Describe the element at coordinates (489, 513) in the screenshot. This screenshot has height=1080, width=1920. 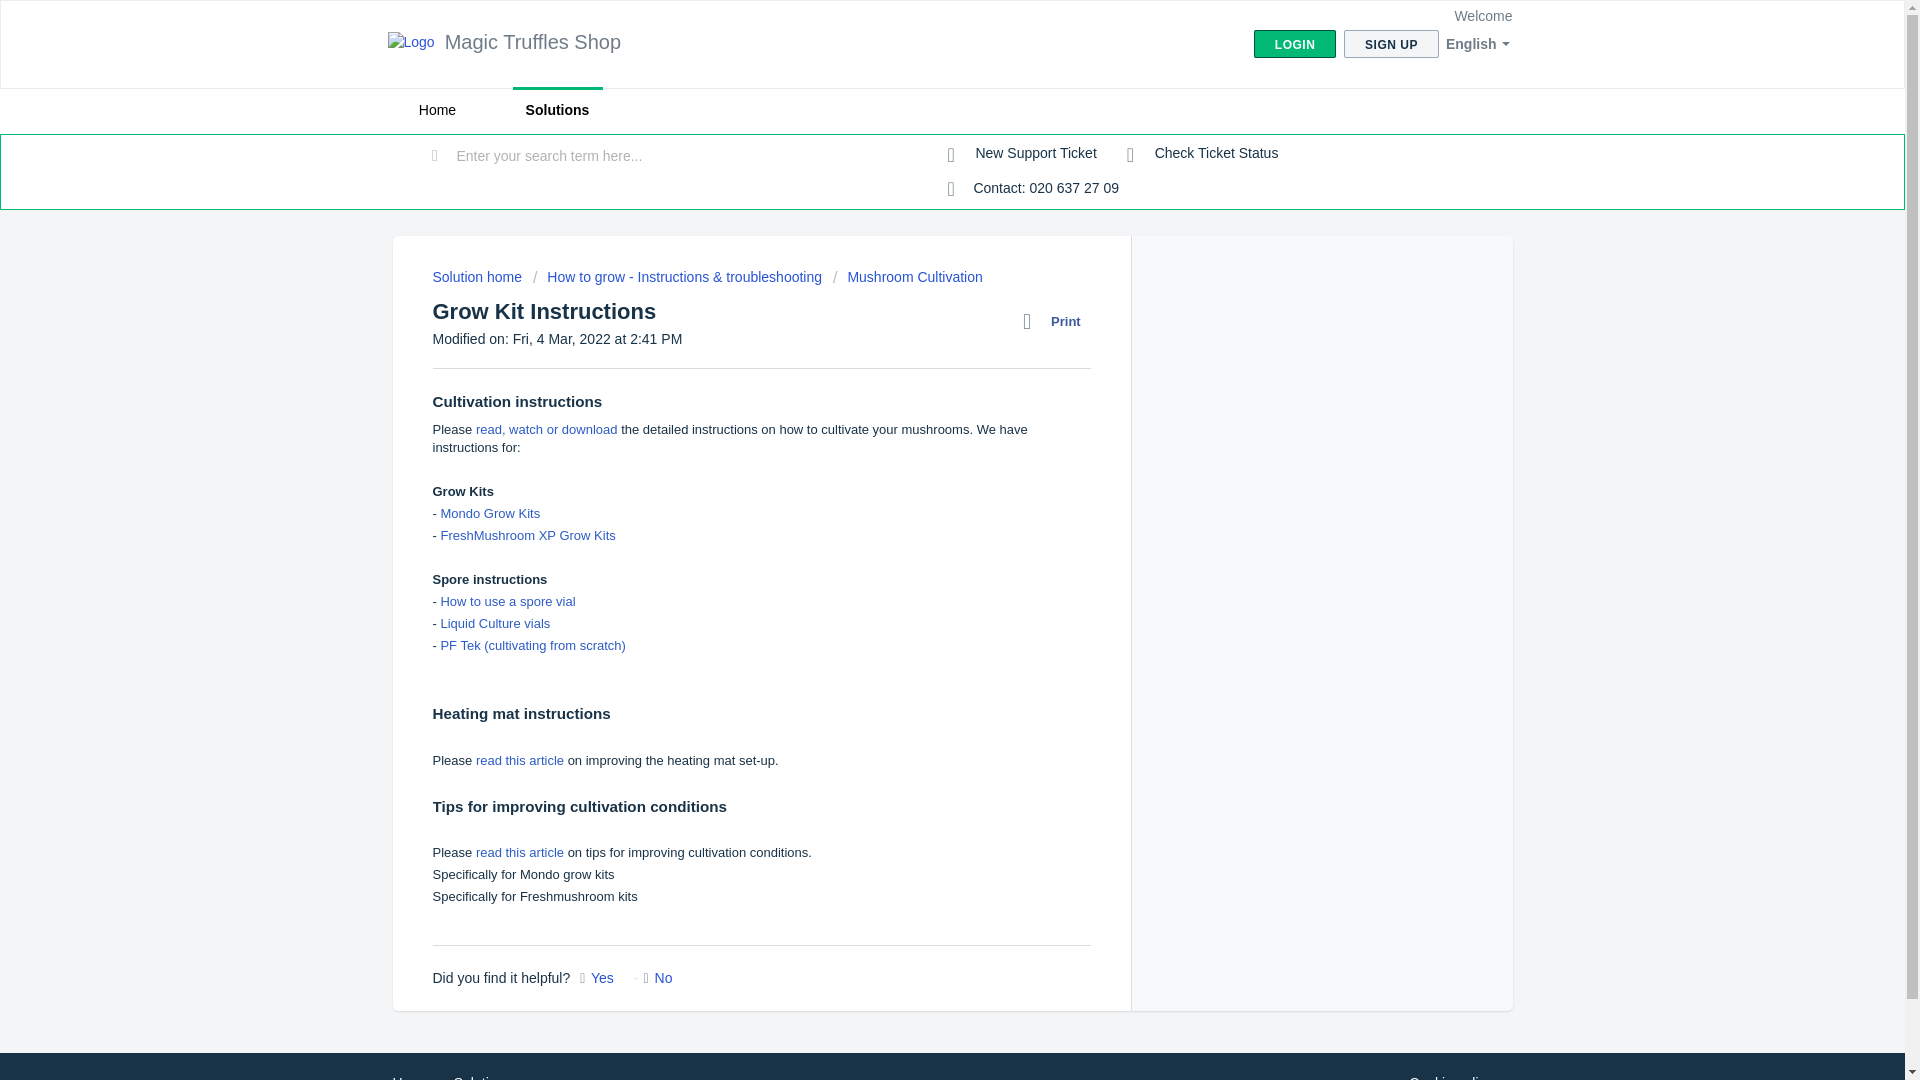
I see `Mondo Grow Kits` at that location.